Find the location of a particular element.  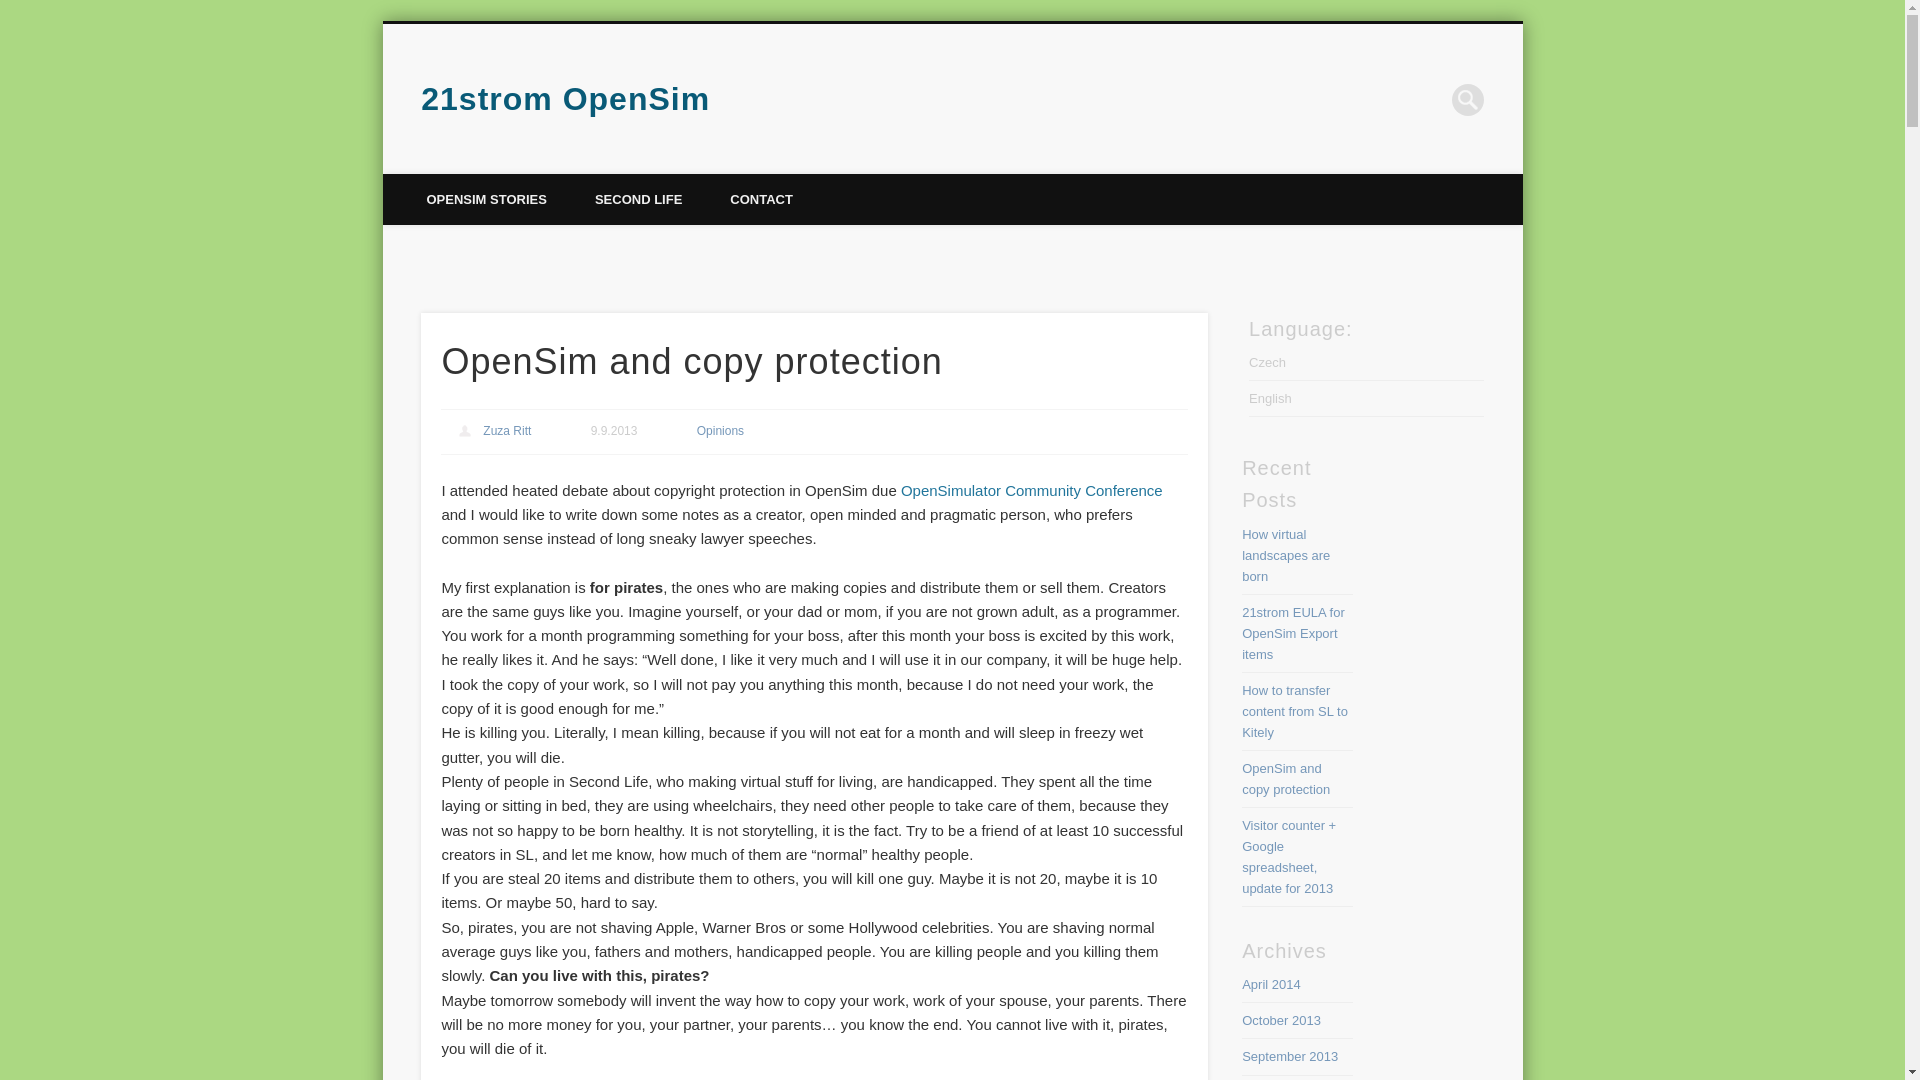

21strom OpenSim is located at coordinates (565, 98).